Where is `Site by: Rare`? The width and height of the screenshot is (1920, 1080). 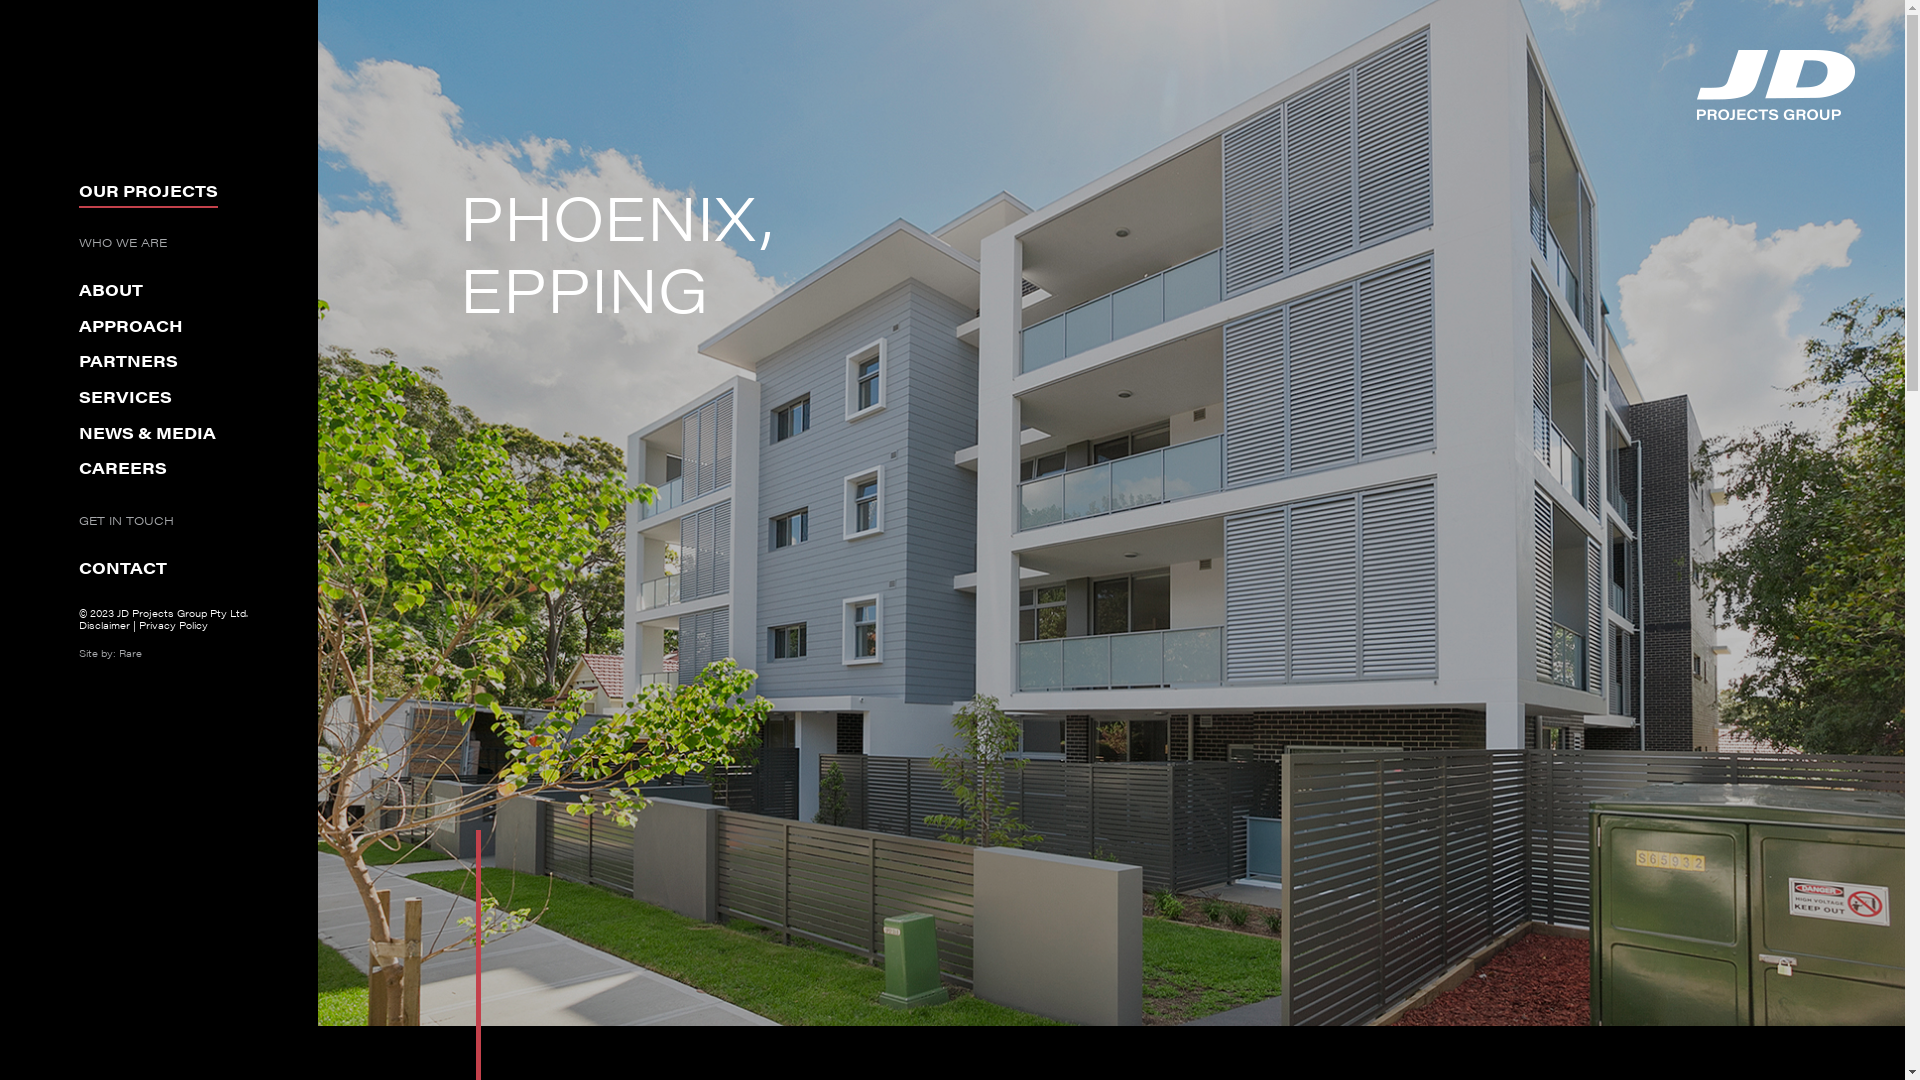 Site by: Rare is located at coordinates (110, 653).